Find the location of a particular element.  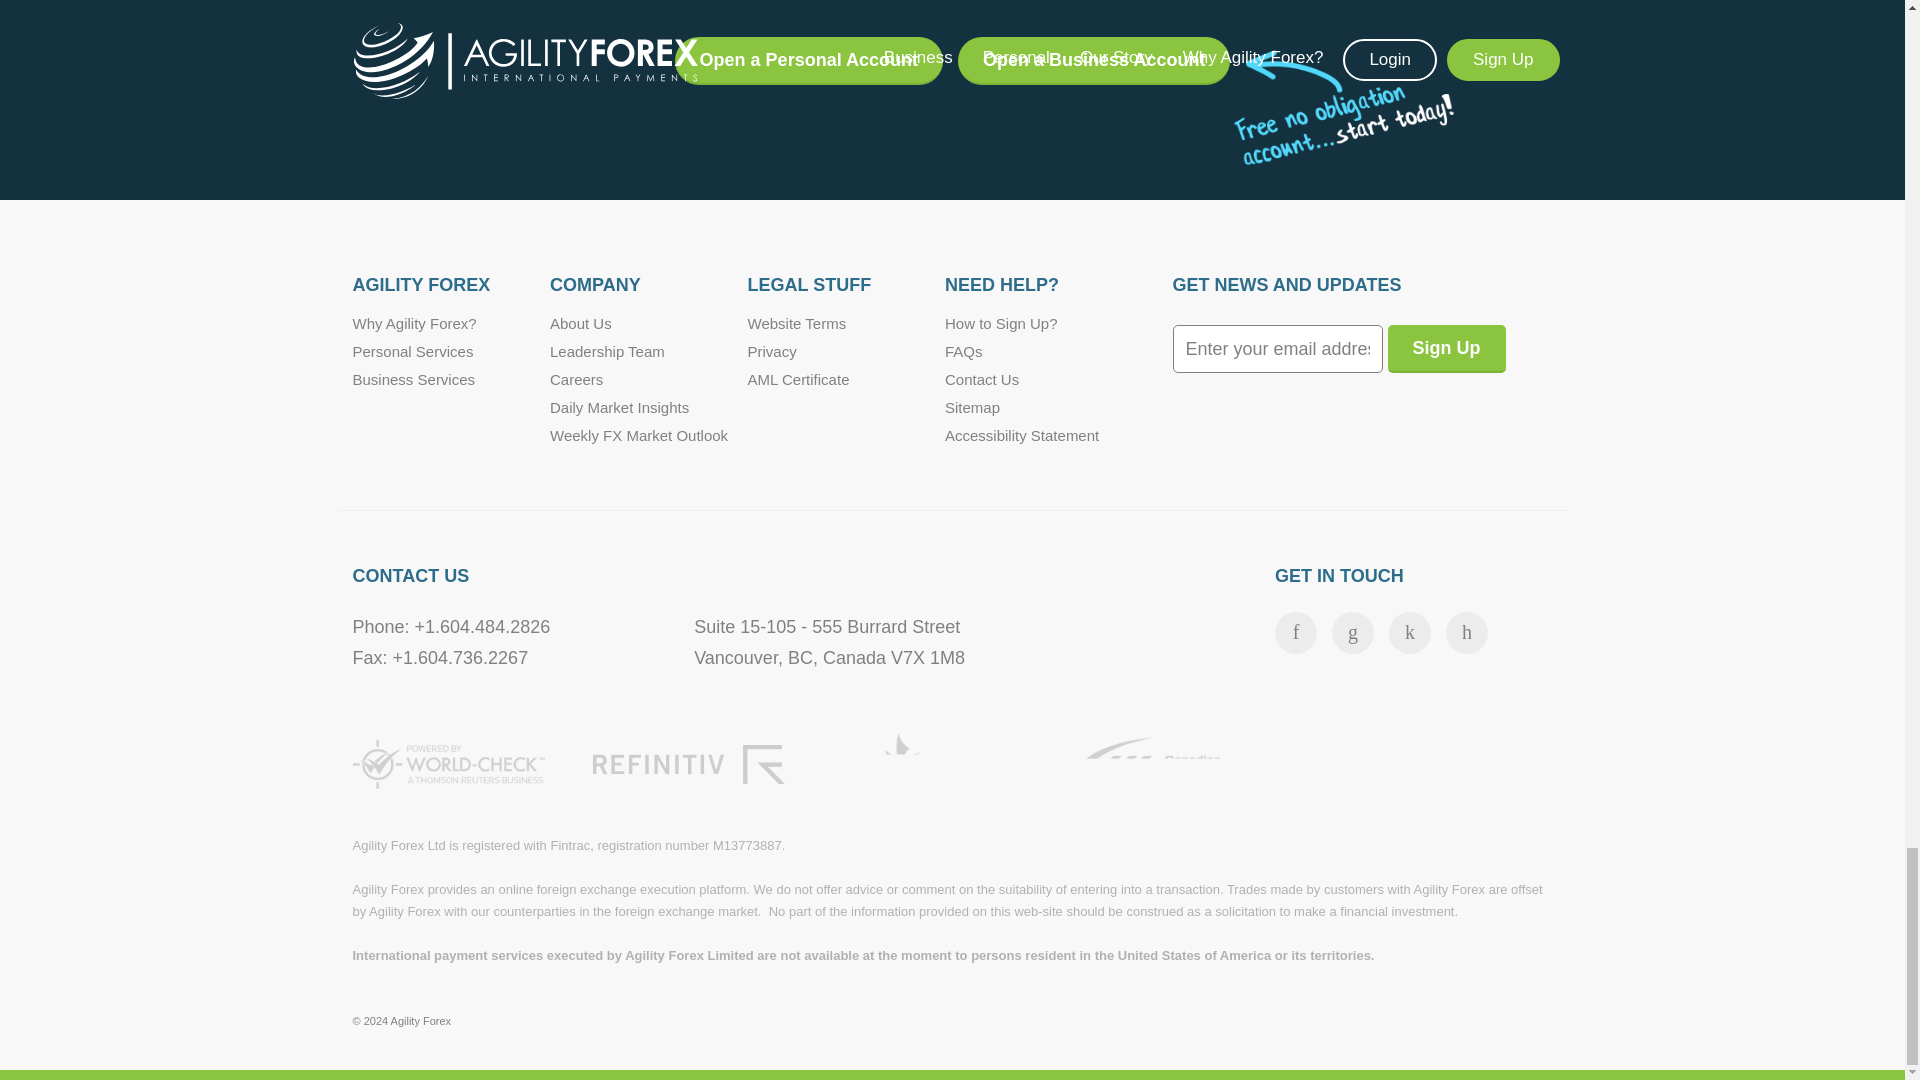

Careers is located at coordinates (576, 379).